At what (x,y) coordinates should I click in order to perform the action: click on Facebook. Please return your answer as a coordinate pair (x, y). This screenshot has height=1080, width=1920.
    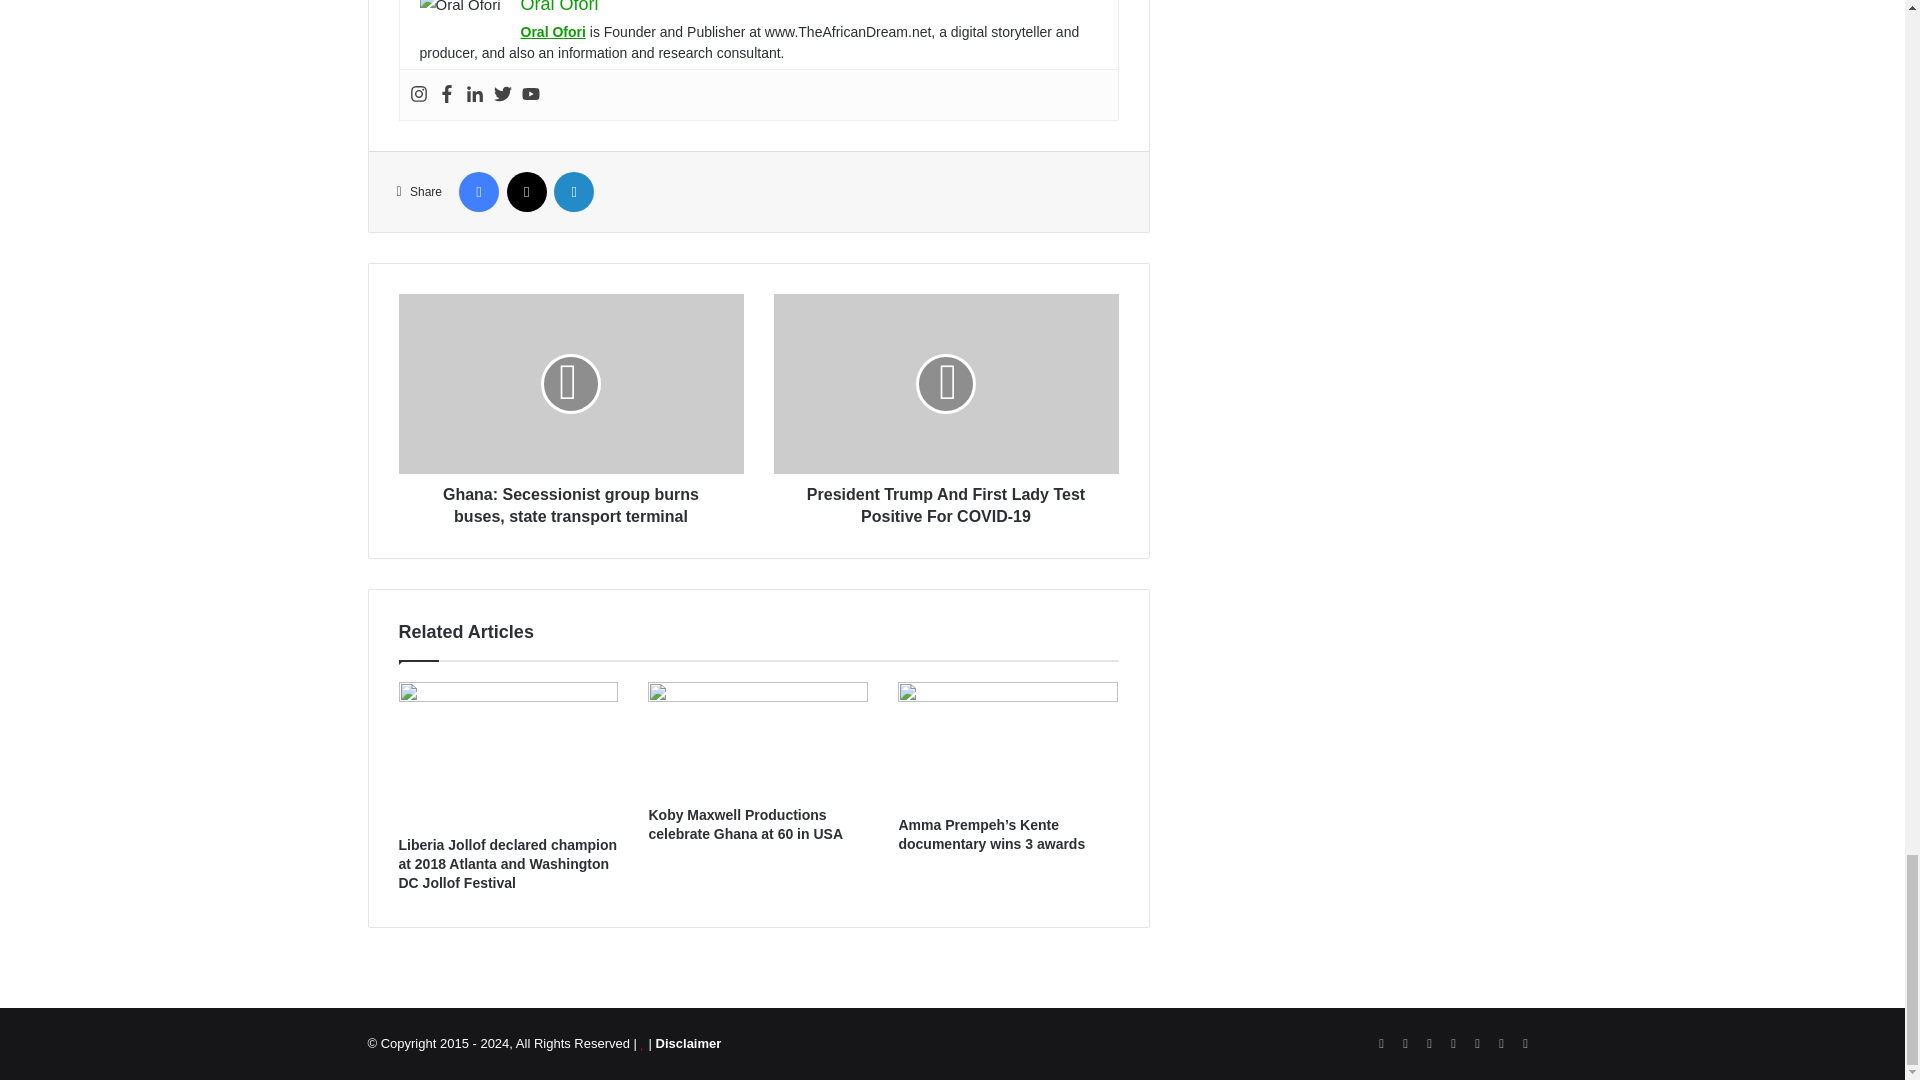
    Looking at the image, I should click on (446, 94).